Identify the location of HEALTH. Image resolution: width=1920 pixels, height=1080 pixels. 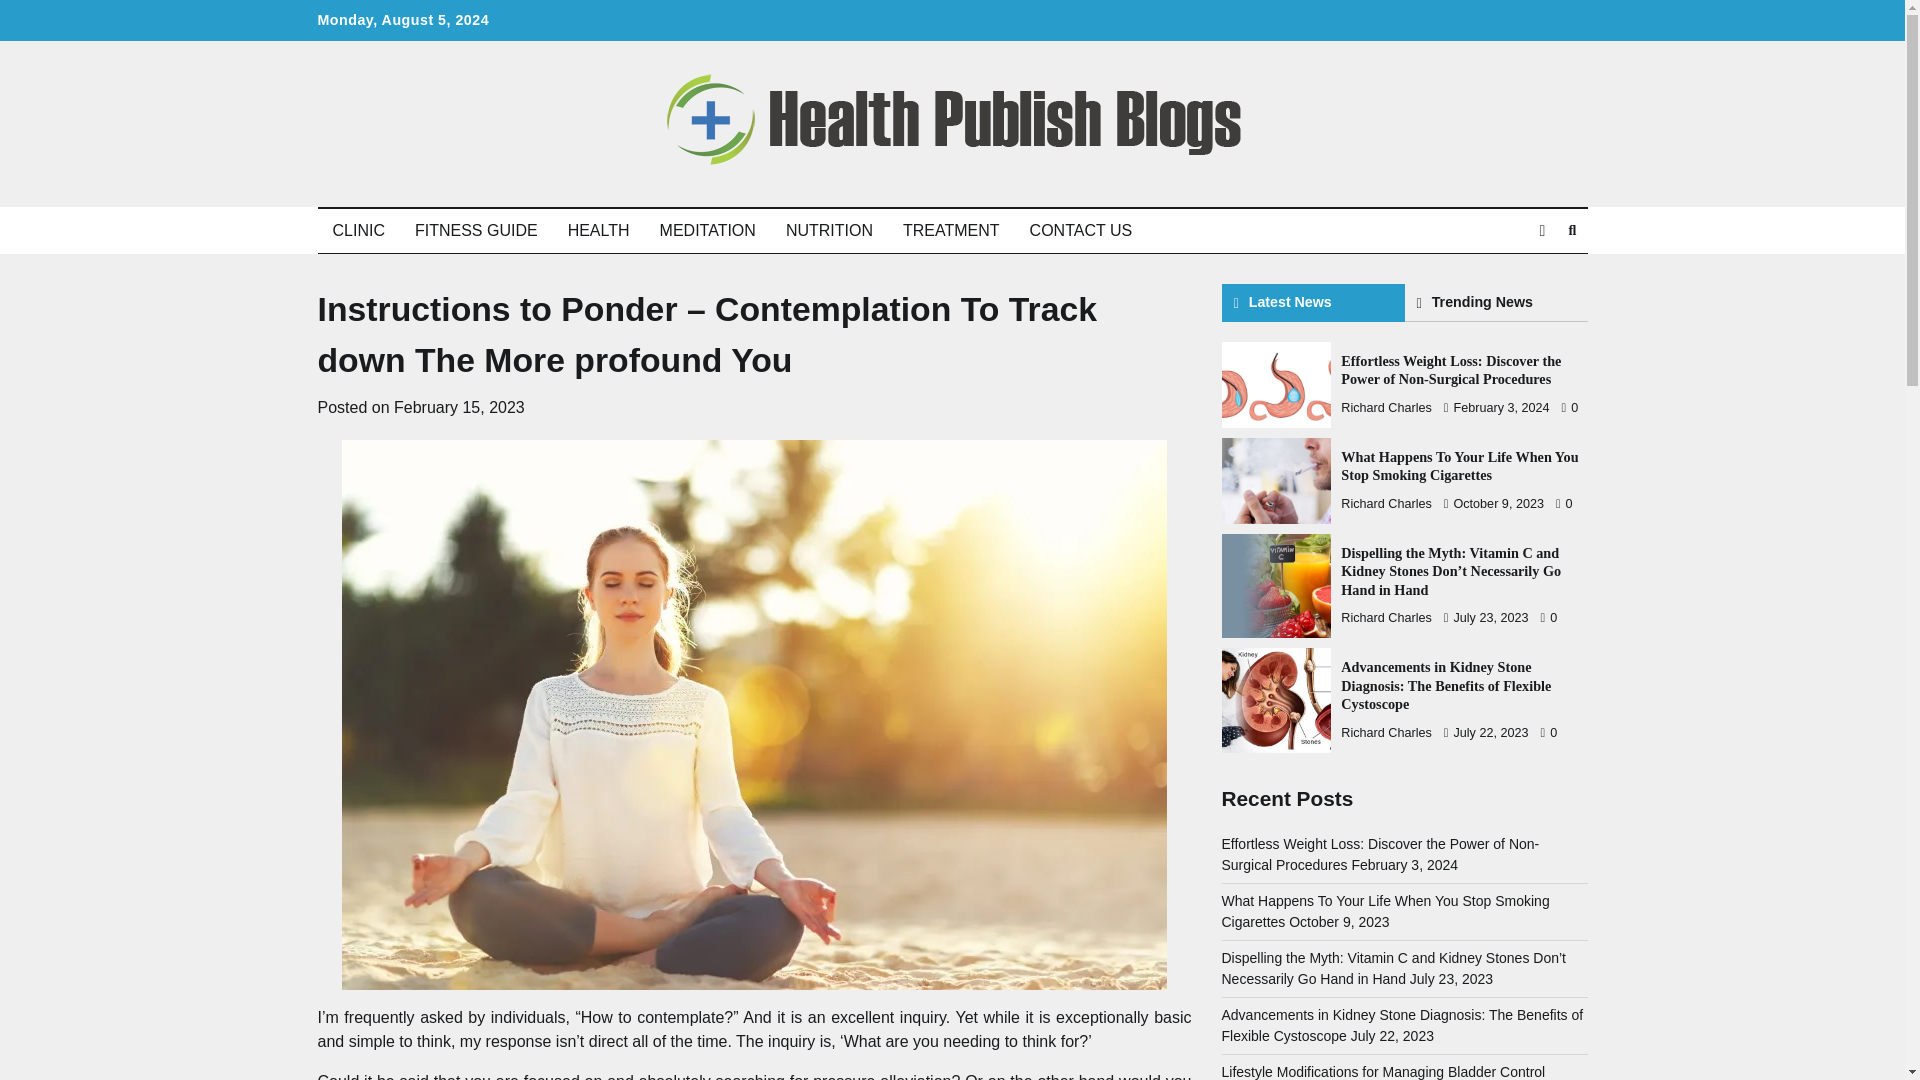
(598, 230).